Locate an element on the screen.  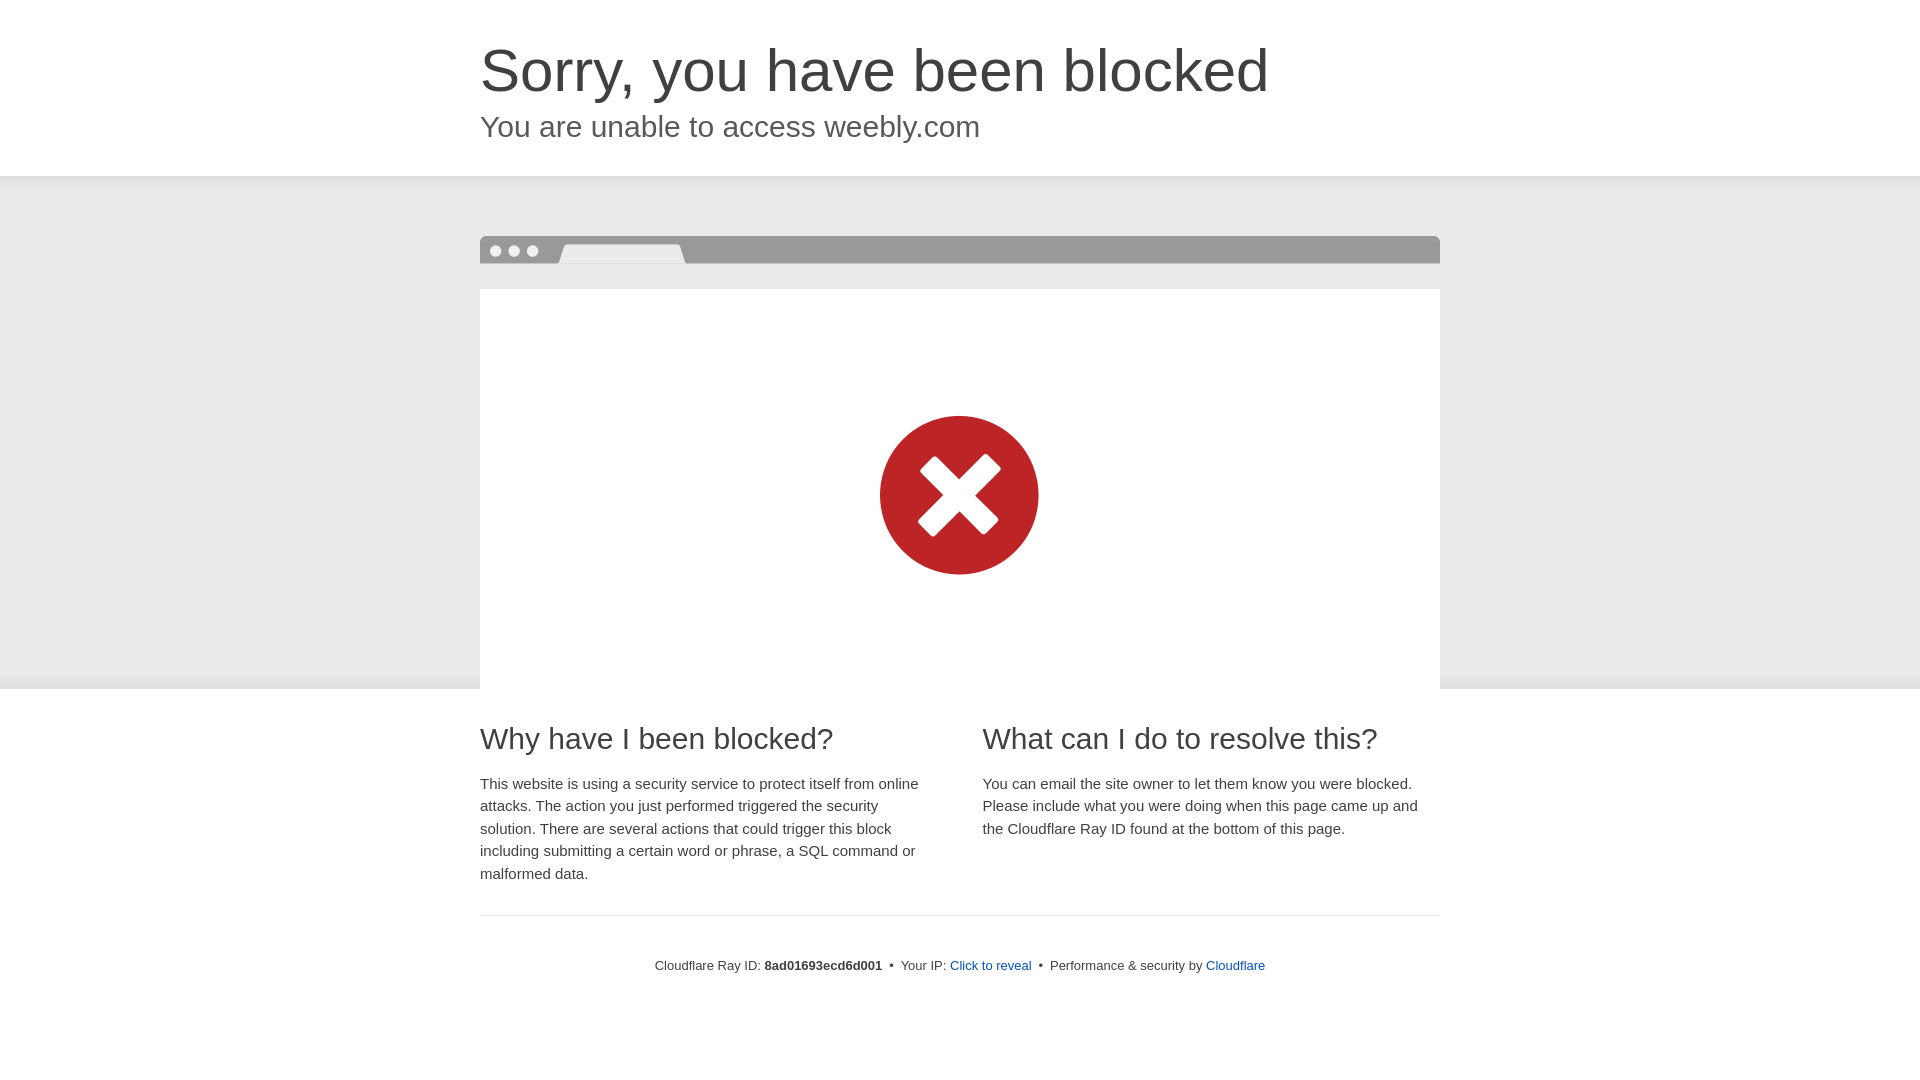
Cloudflare is located at coordinates (1235, 965).